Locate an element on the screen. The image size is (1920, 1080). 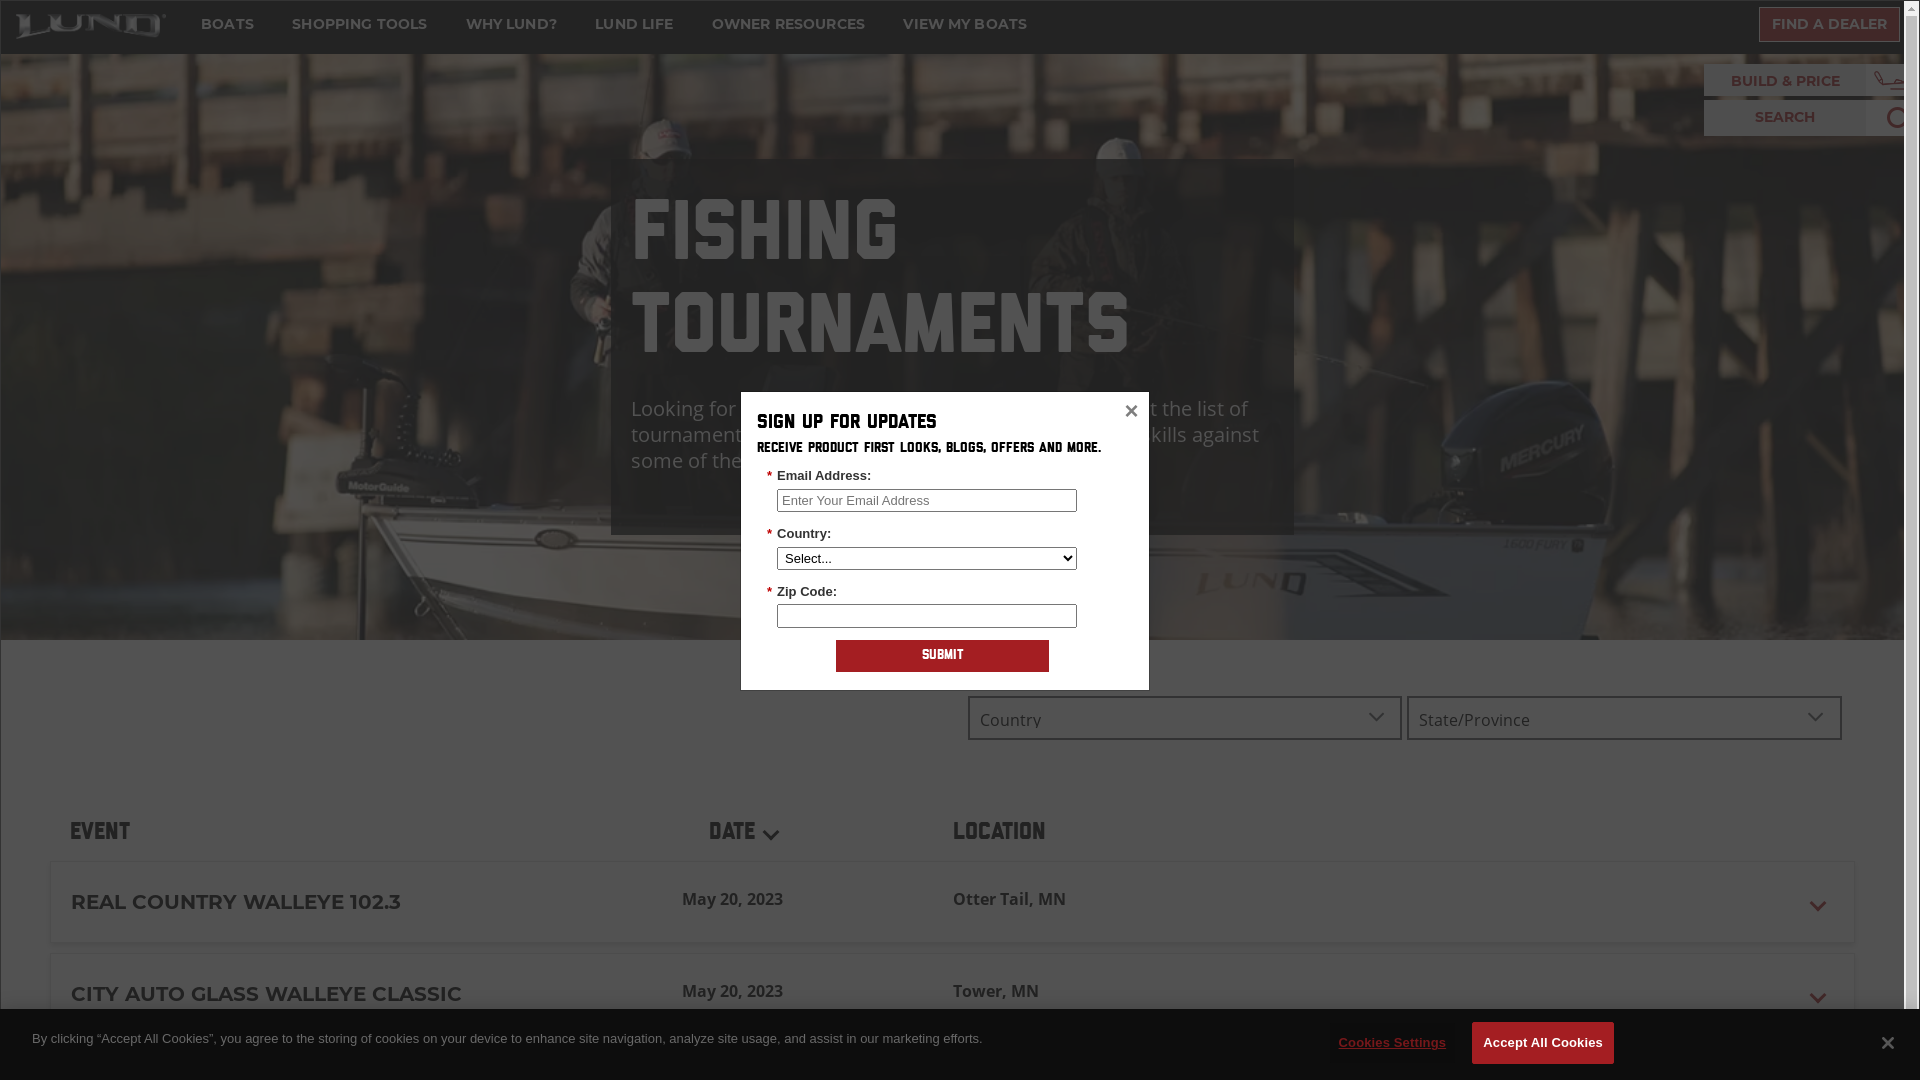
REAL COUNTRY WALLEYE 102.3
May 20, 2023
Otter Tail, MN is located at coordinates (952, 902).